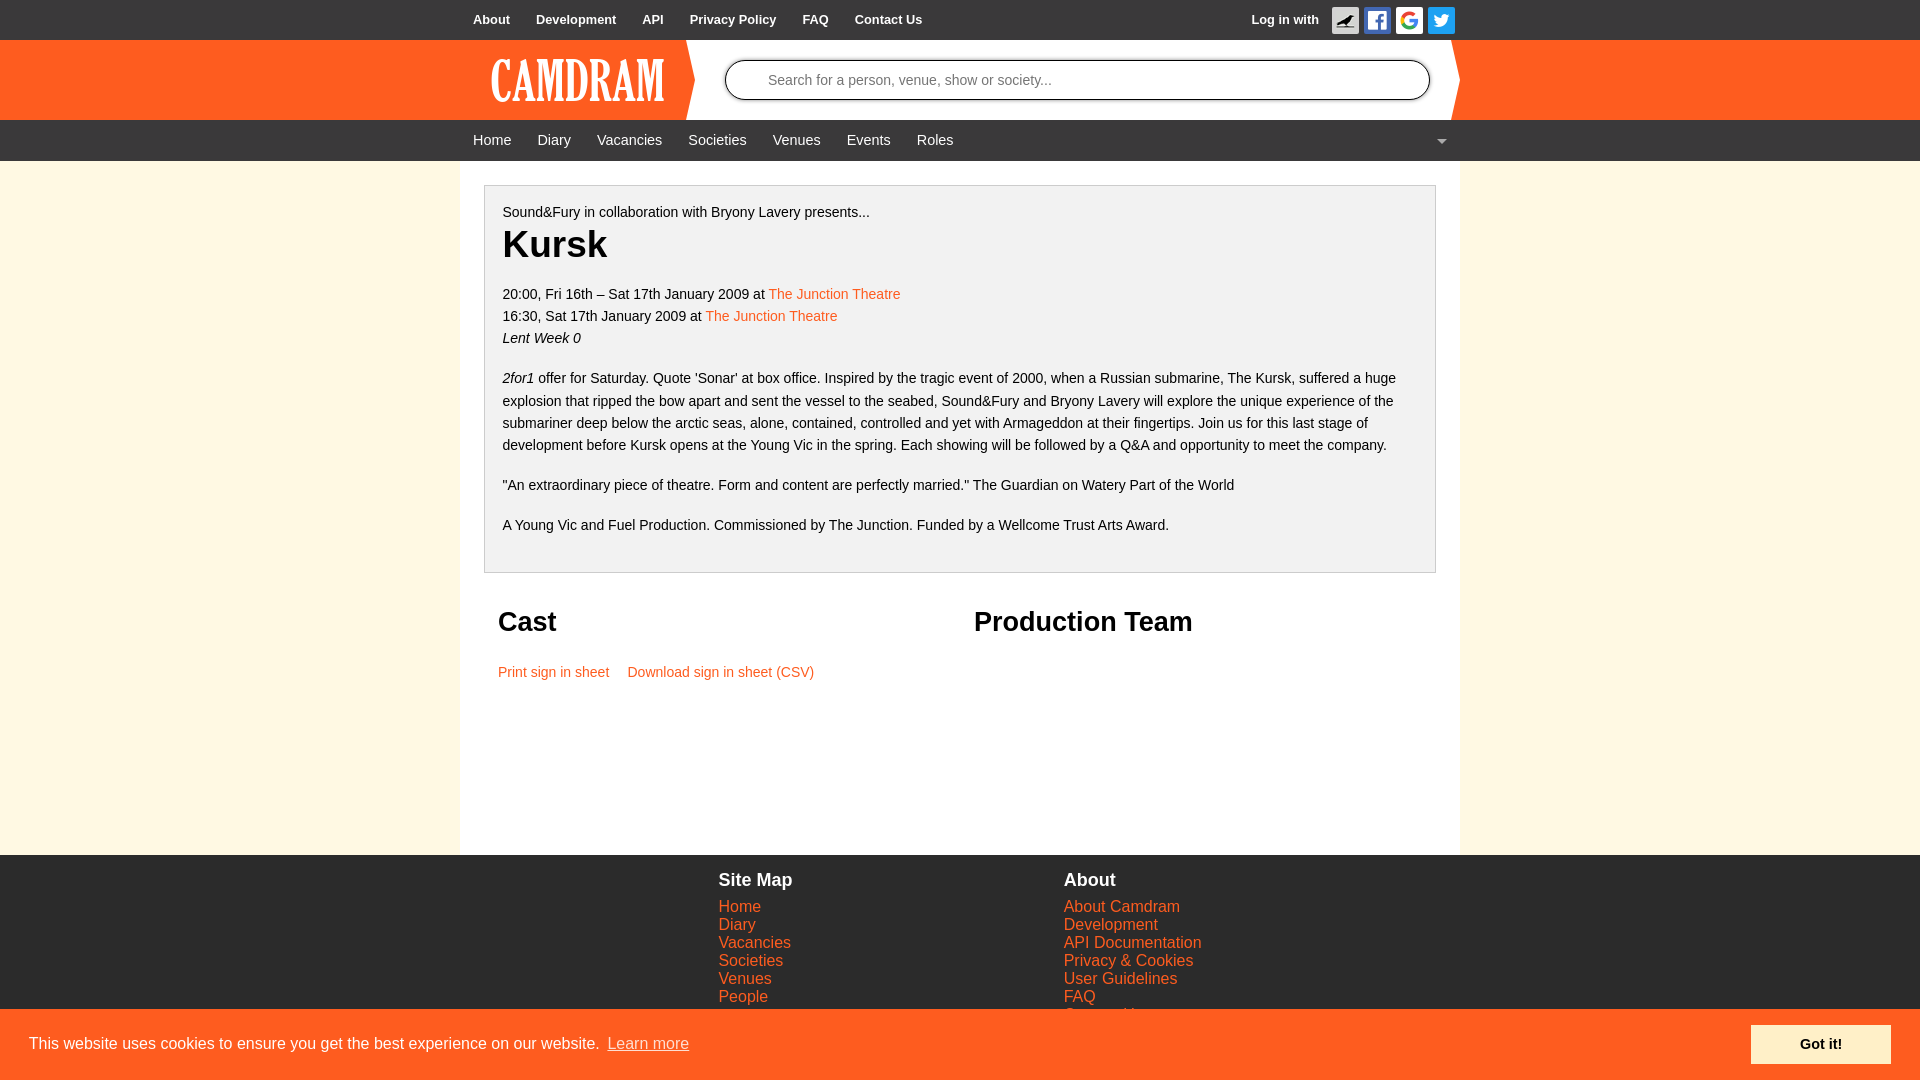 This screenshot has width=1920, height=1080. What do you see at coordinates (770, 316) in the screenshot?
I see `The Junction Theatre` at bounding box center [770, 316].